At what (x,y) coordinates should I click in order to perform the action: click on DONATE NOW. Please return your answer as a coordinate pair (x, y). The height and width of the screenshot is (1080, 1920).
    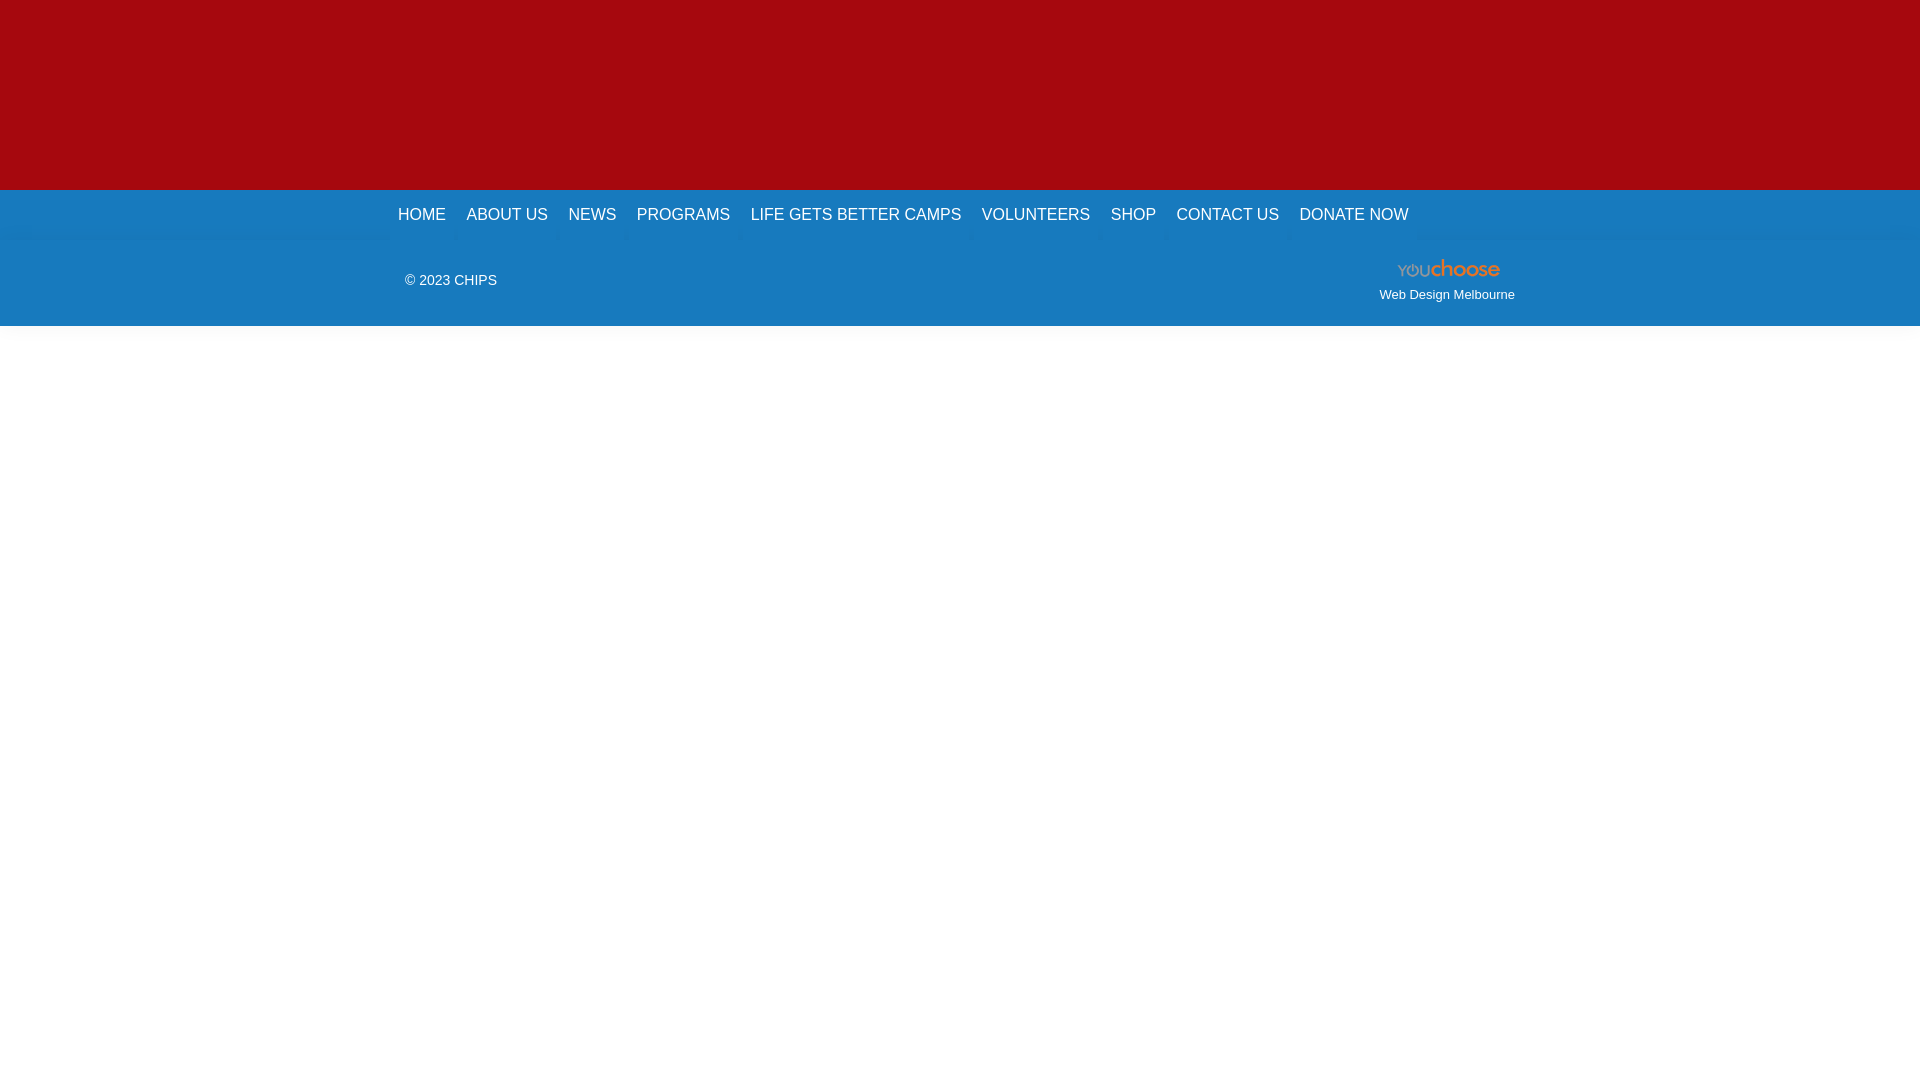
    Looking at the image, I should click on (1354, 215).